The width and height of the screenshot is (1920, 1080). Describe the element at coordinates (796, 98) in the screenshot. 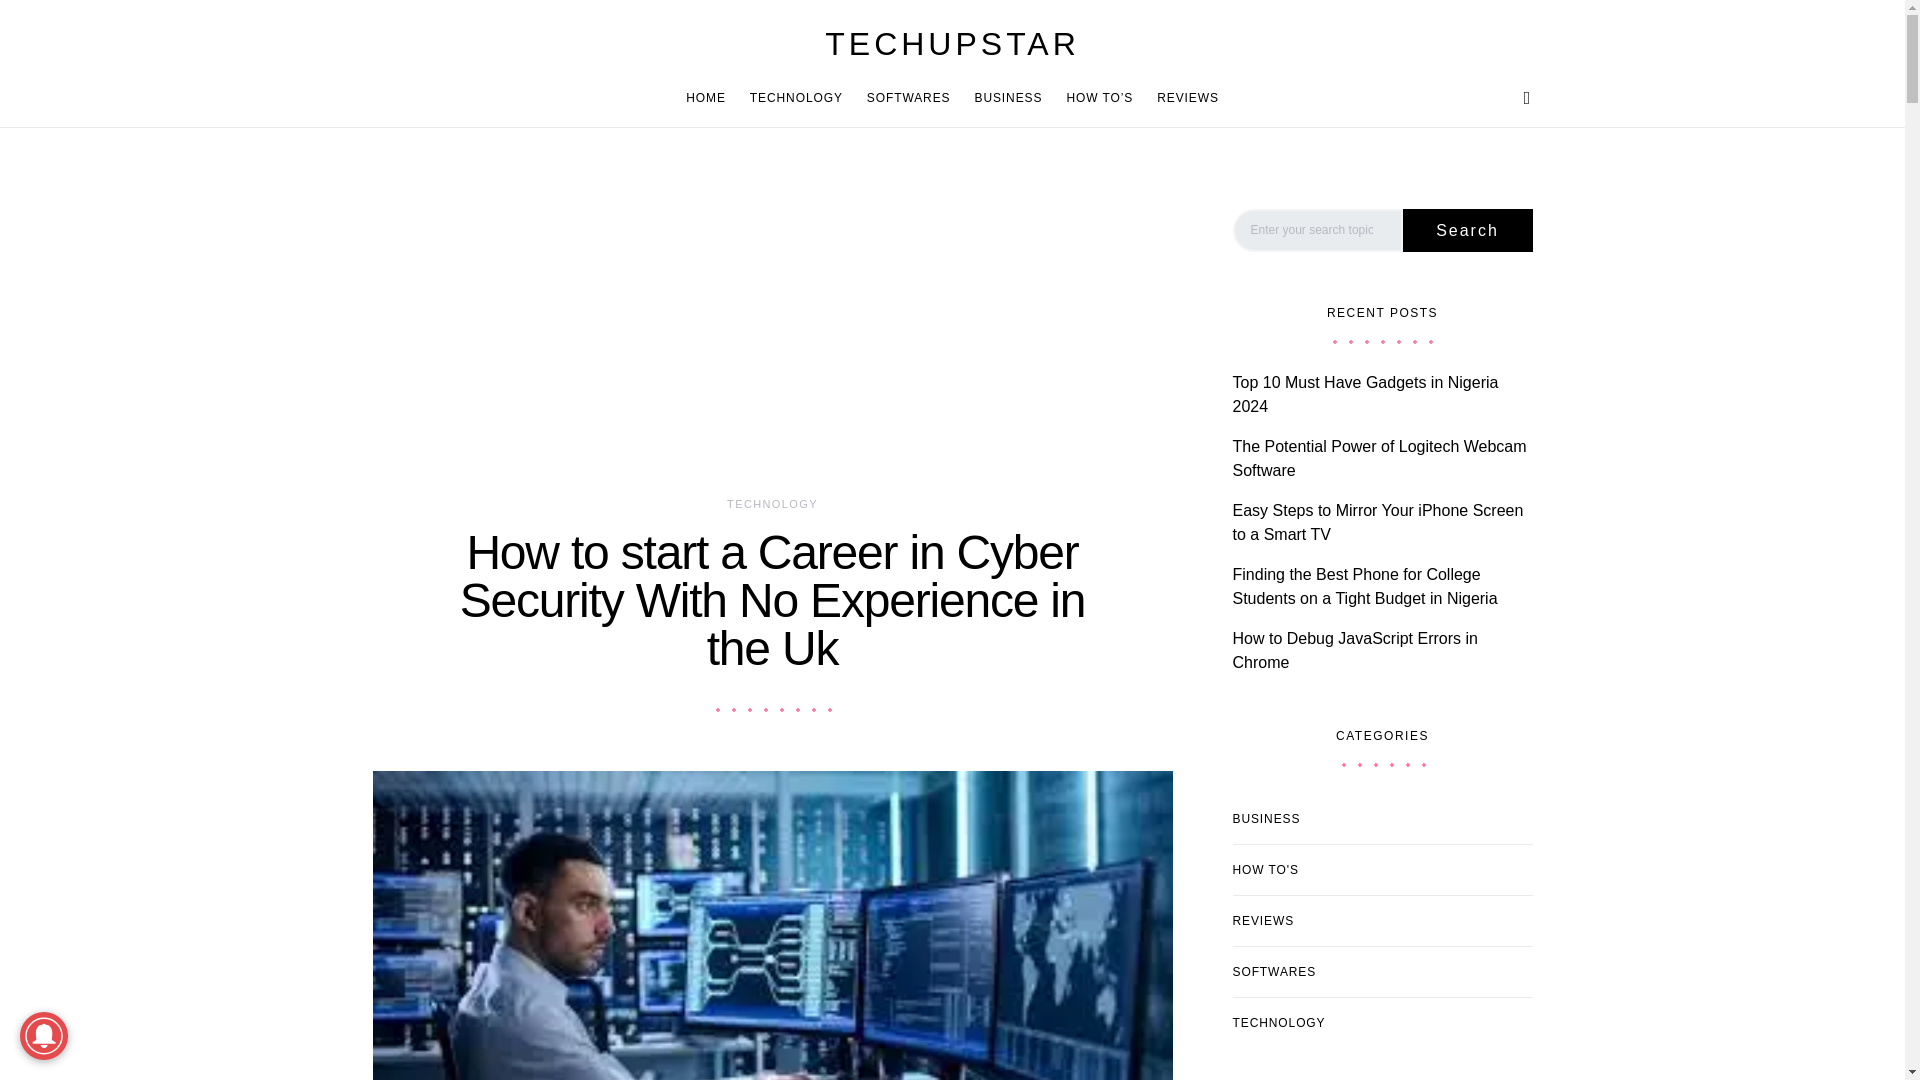

I see `TECHNOLOGY` at that location.